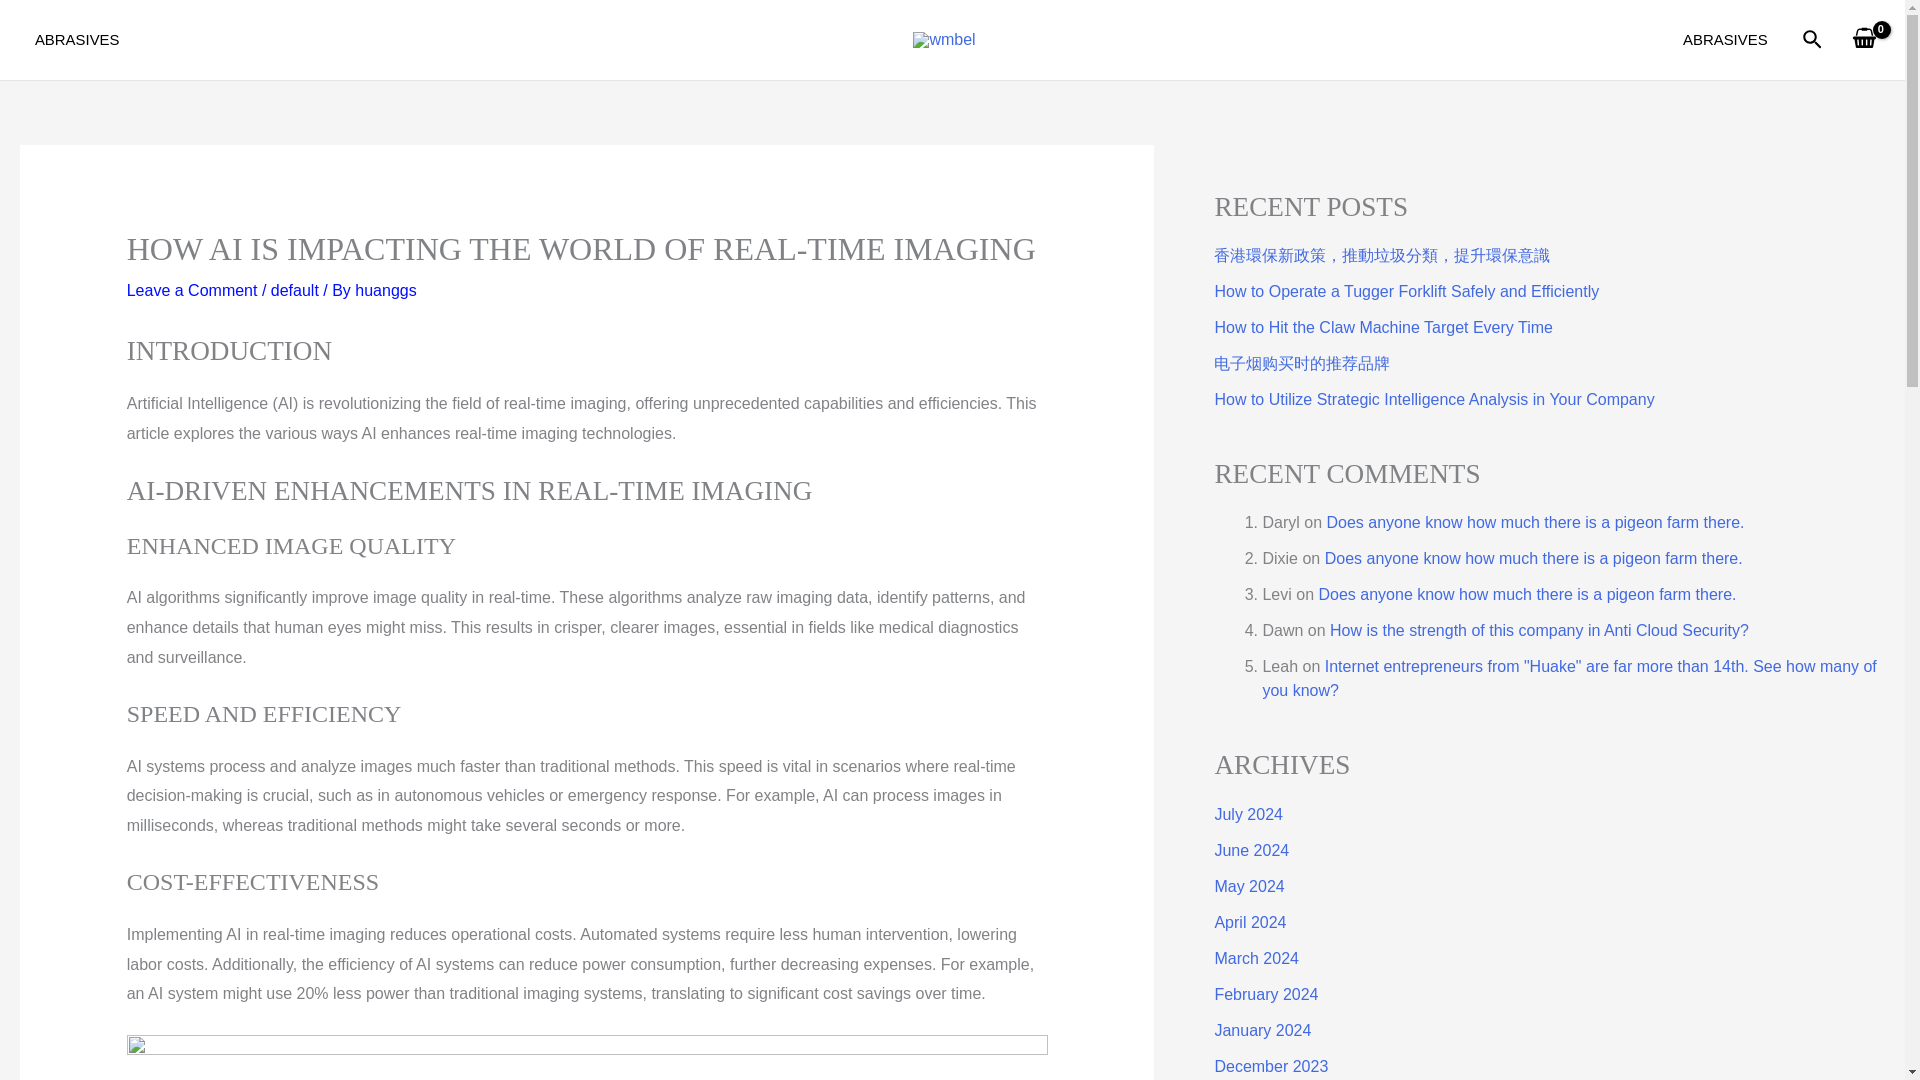 The image size is (1920, 1080). Describe the element at coordinates (1534, 522) in the screenshot. I see `Does anyone know how much there is a pigeon farm there.` at that location.